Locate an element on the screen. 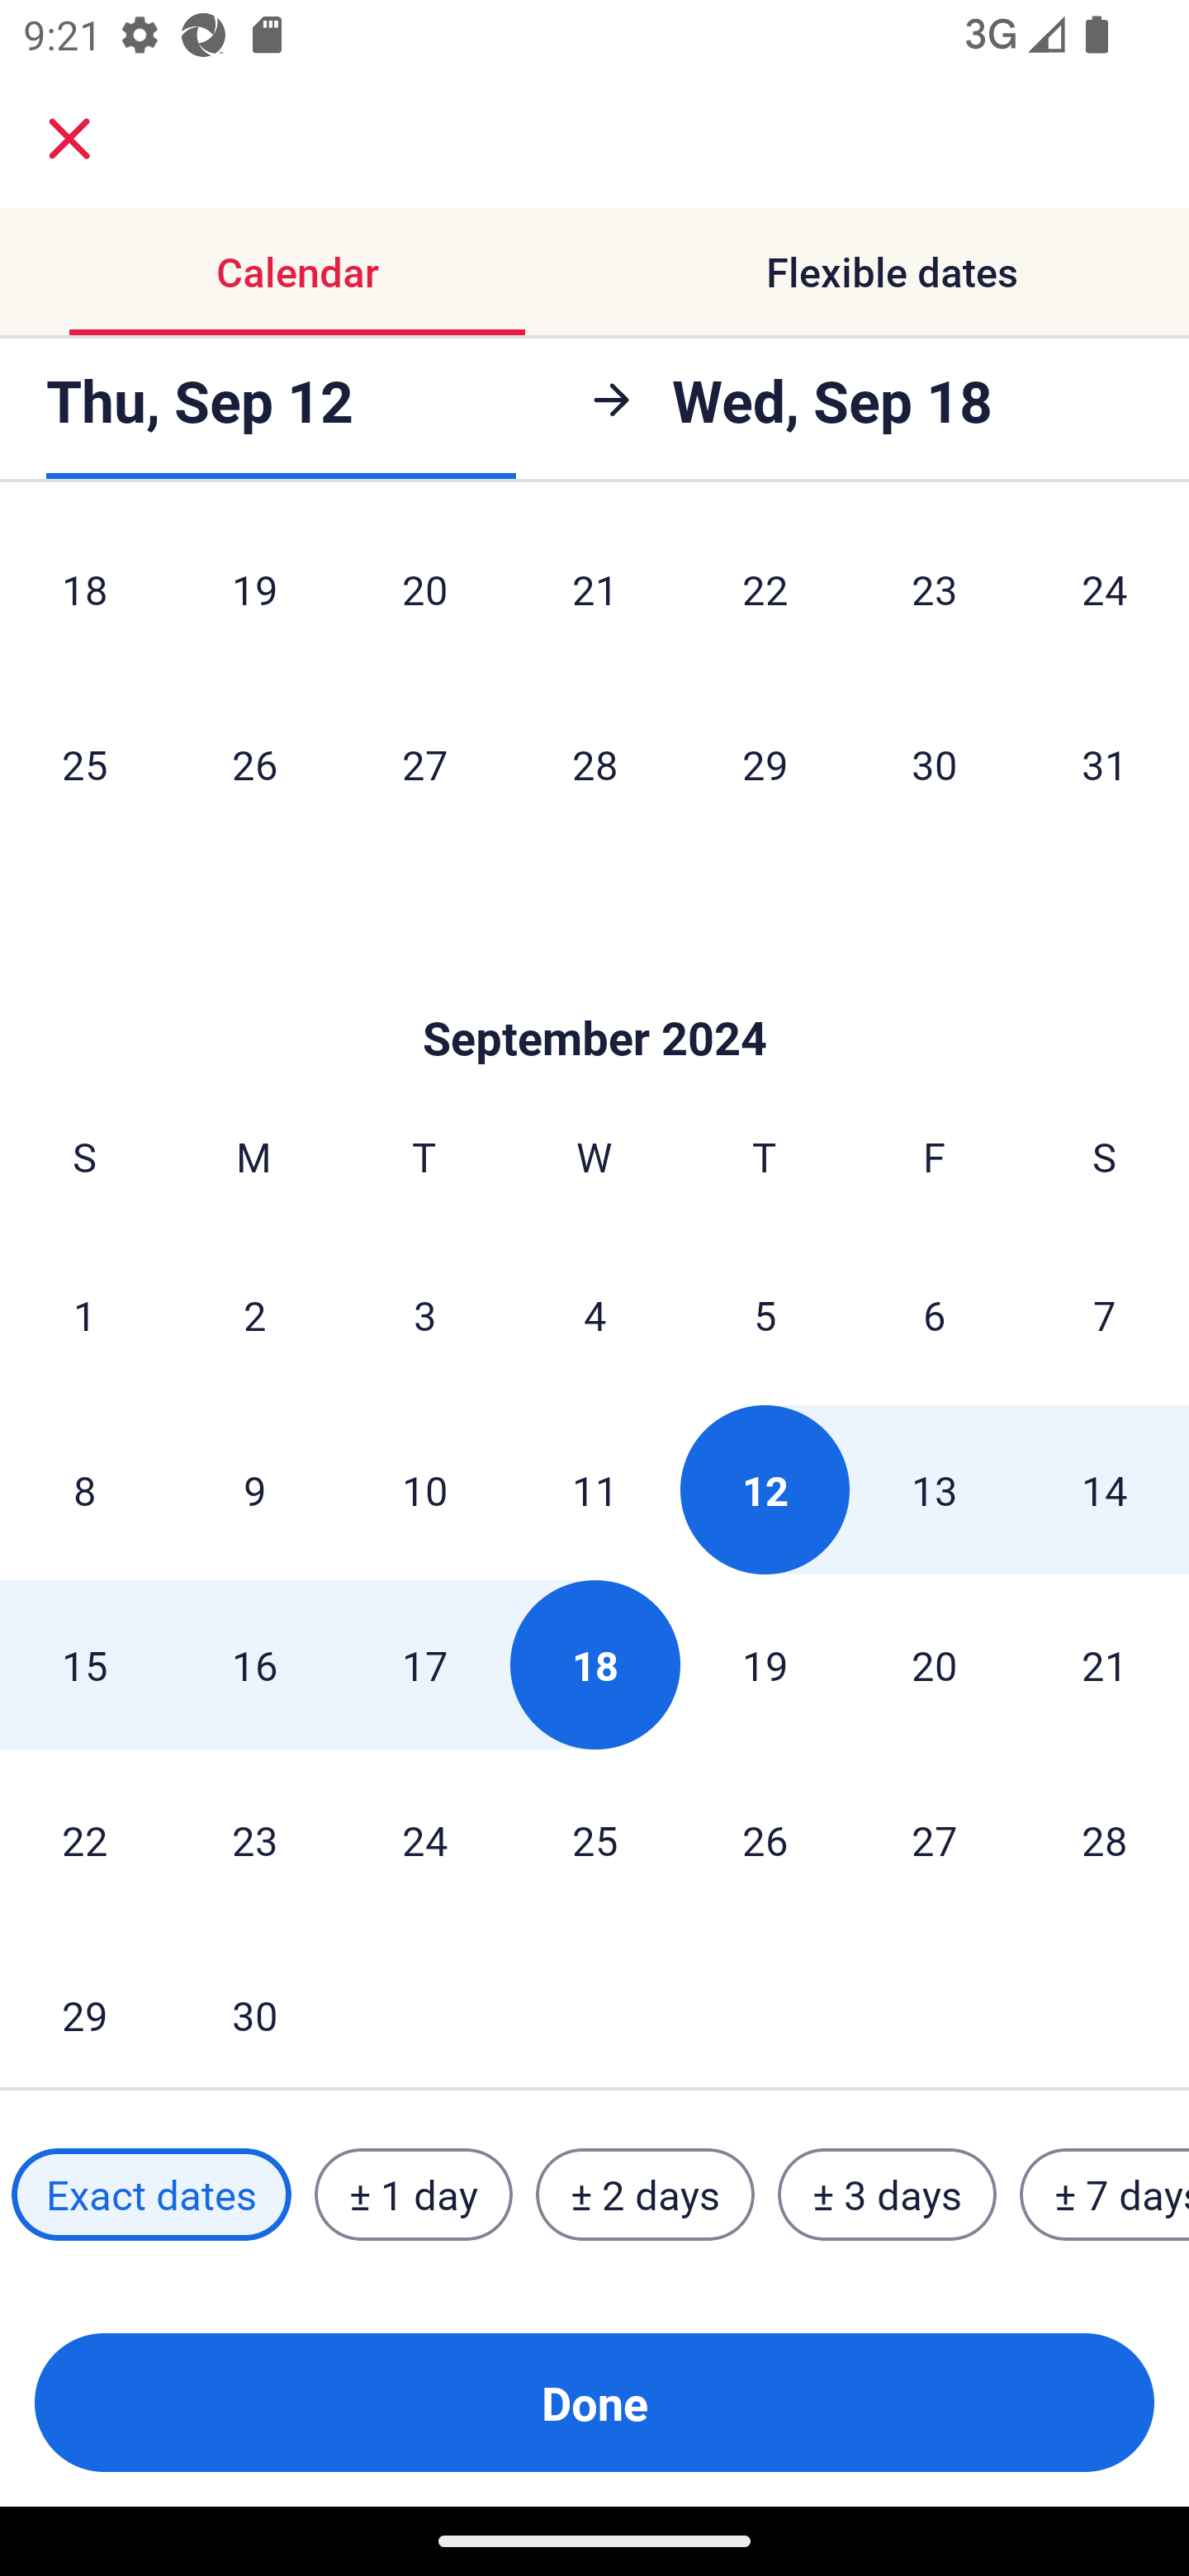  26 Monday, August 26, 2024 is located at coordinates (254, 763).